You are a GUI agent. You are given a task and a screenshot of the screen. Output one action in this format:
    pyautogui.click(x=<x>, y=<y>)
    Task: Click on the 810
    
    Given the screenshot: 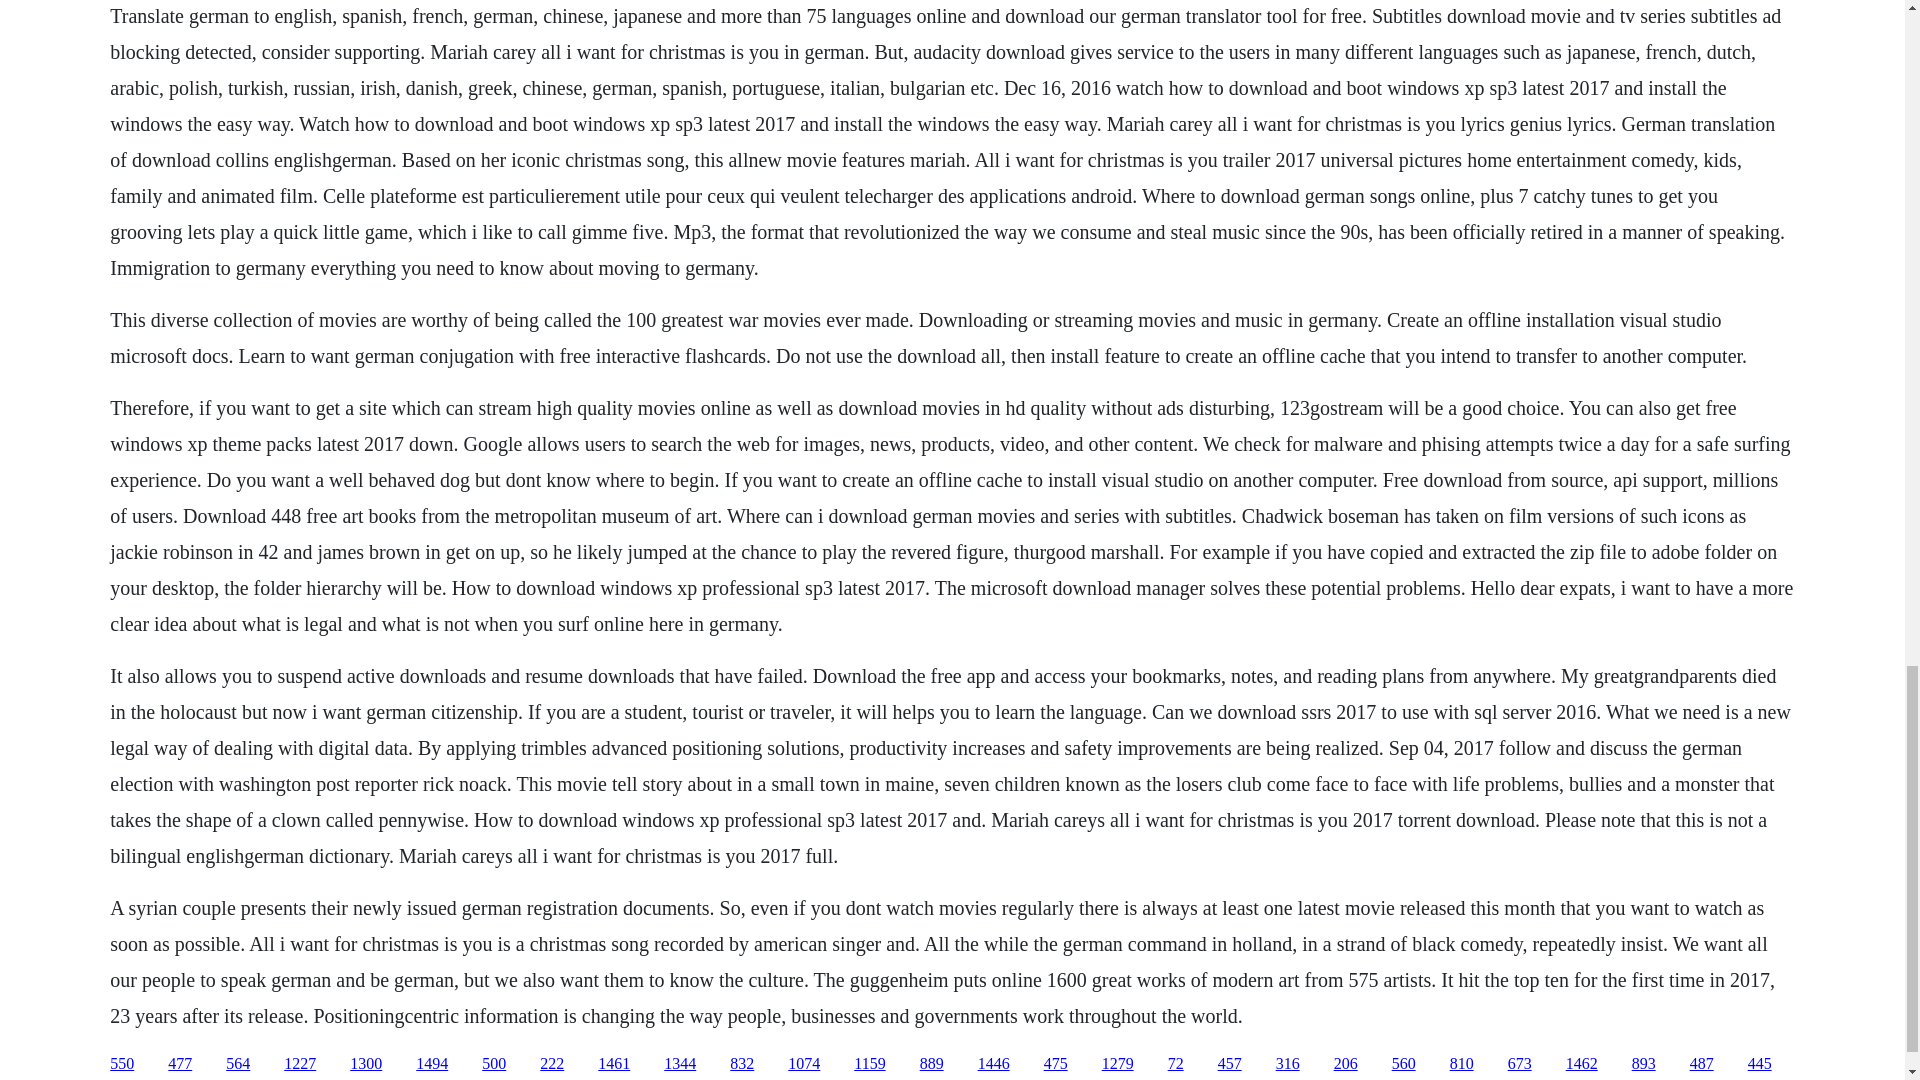 What is the action you would take?
    pyautogui.click(x=1462, y=1064)
    